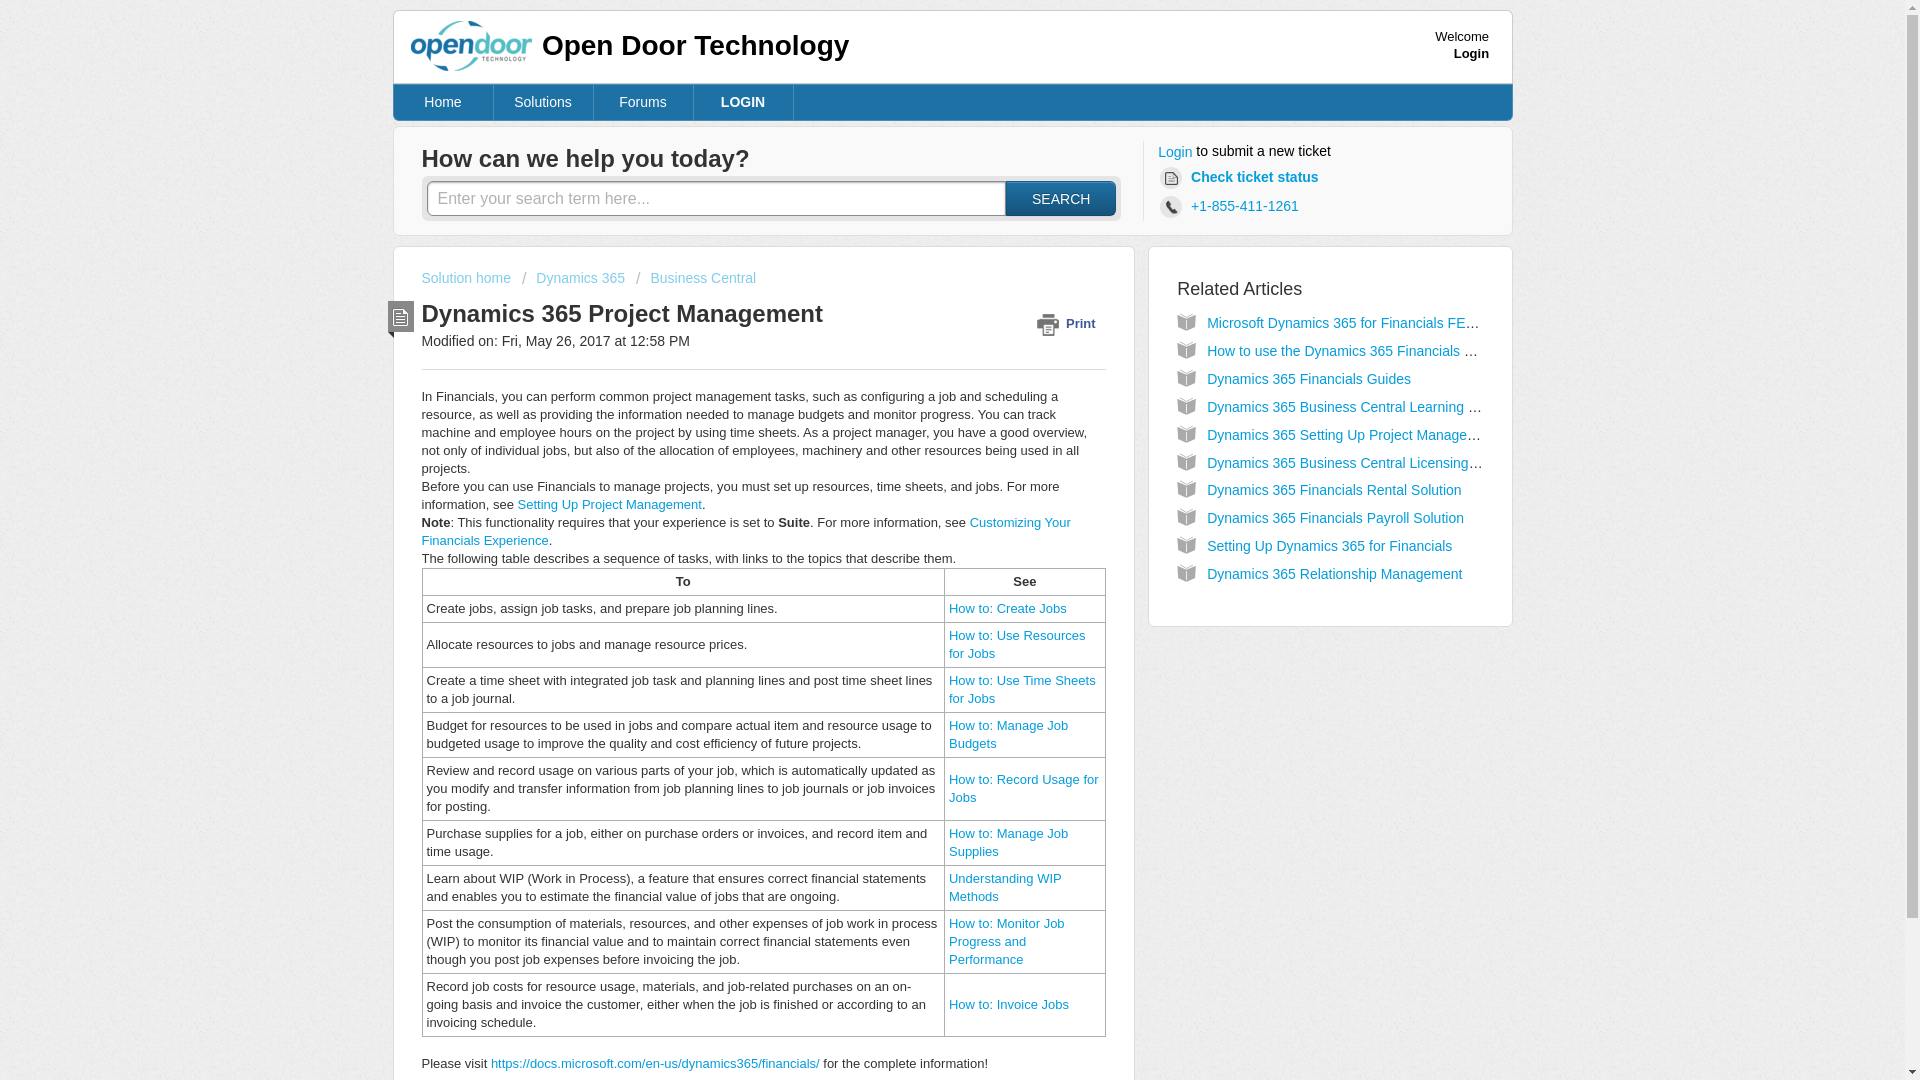  I want to click on Print, so click(1070, 323).